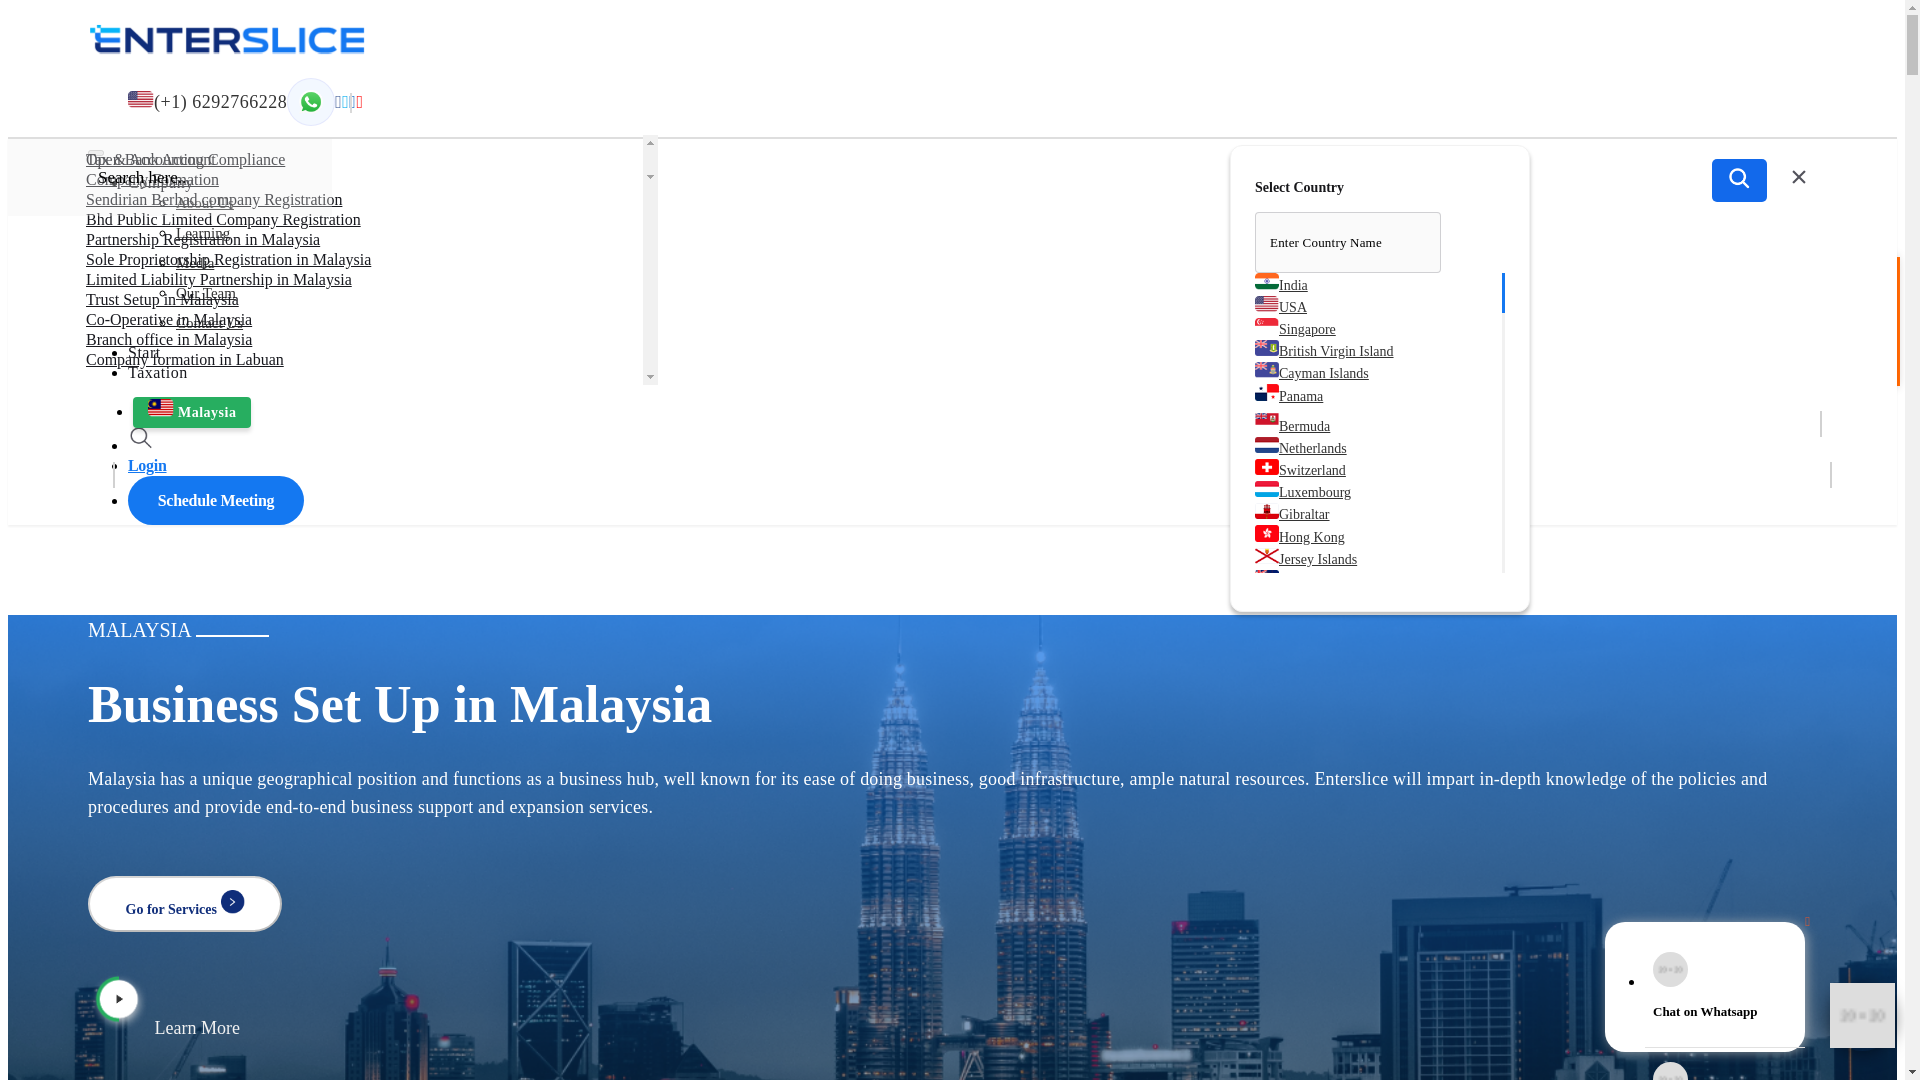  Describe the element at coordinates (168, 320) in the screenshot. I see `Co-Operative in Malaysia` at that location.